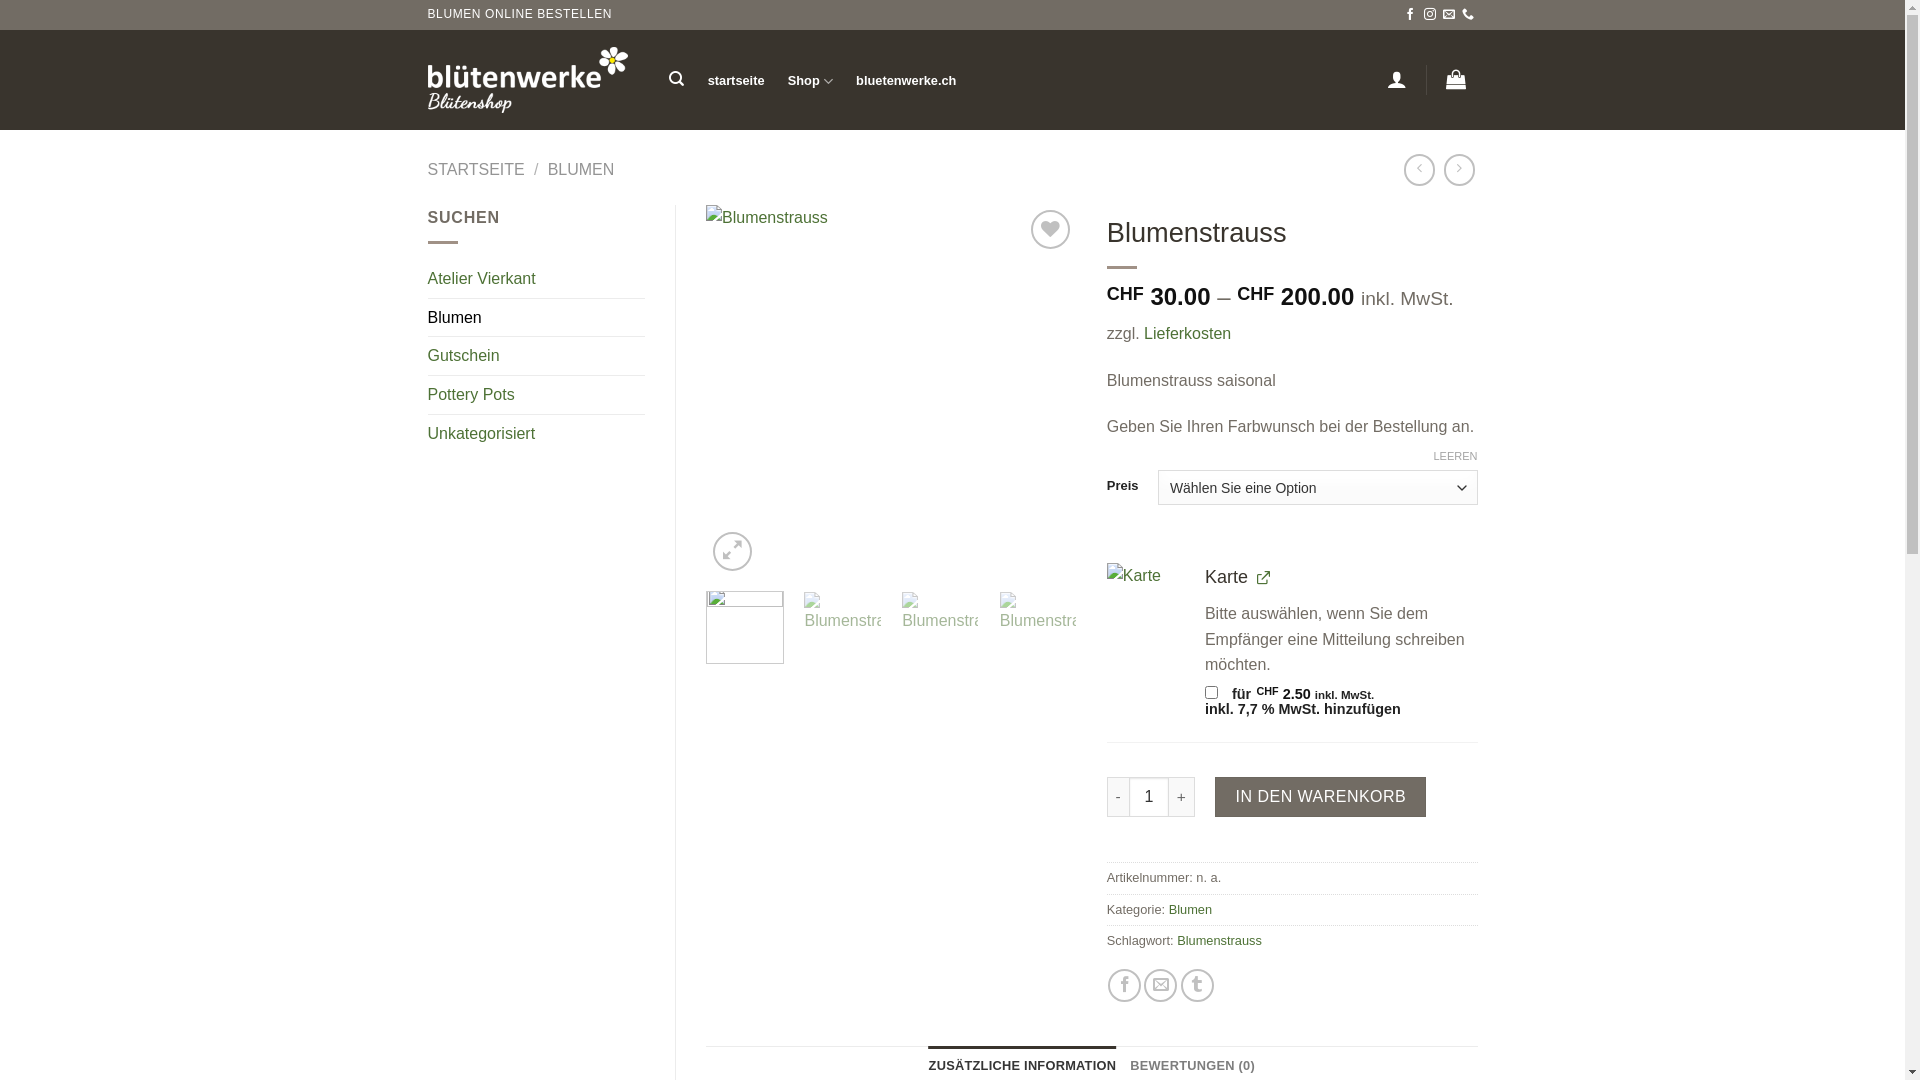 The width and height of the screenshot is (1920, 1080). Describe the element at coordinates (1449, 15) in the screenshot. I see `Senden Sie uns eine E-Mail` at that location.